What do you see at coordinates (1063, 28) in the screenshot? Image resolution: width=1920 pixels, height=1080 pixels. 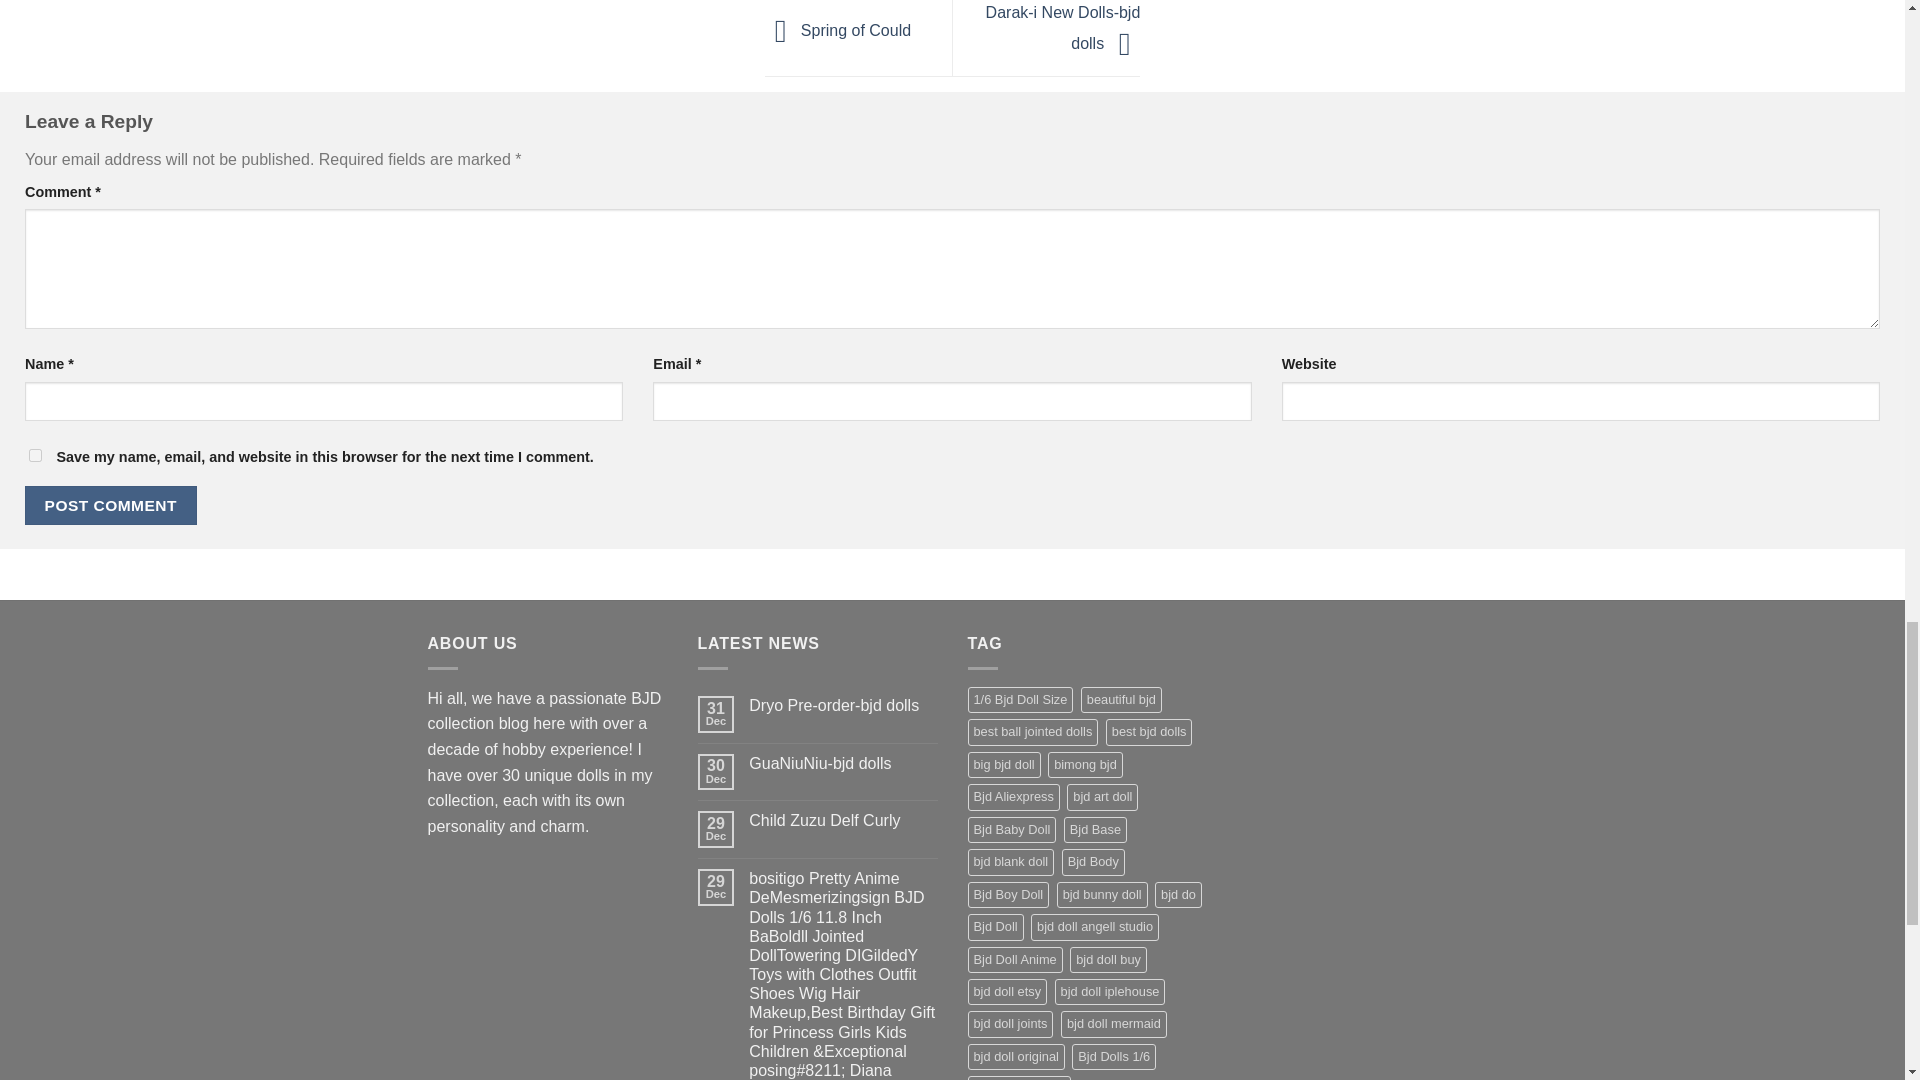 I see `Darak-i New Dolls-bjd dolls` at bounding box center [1063, 28].